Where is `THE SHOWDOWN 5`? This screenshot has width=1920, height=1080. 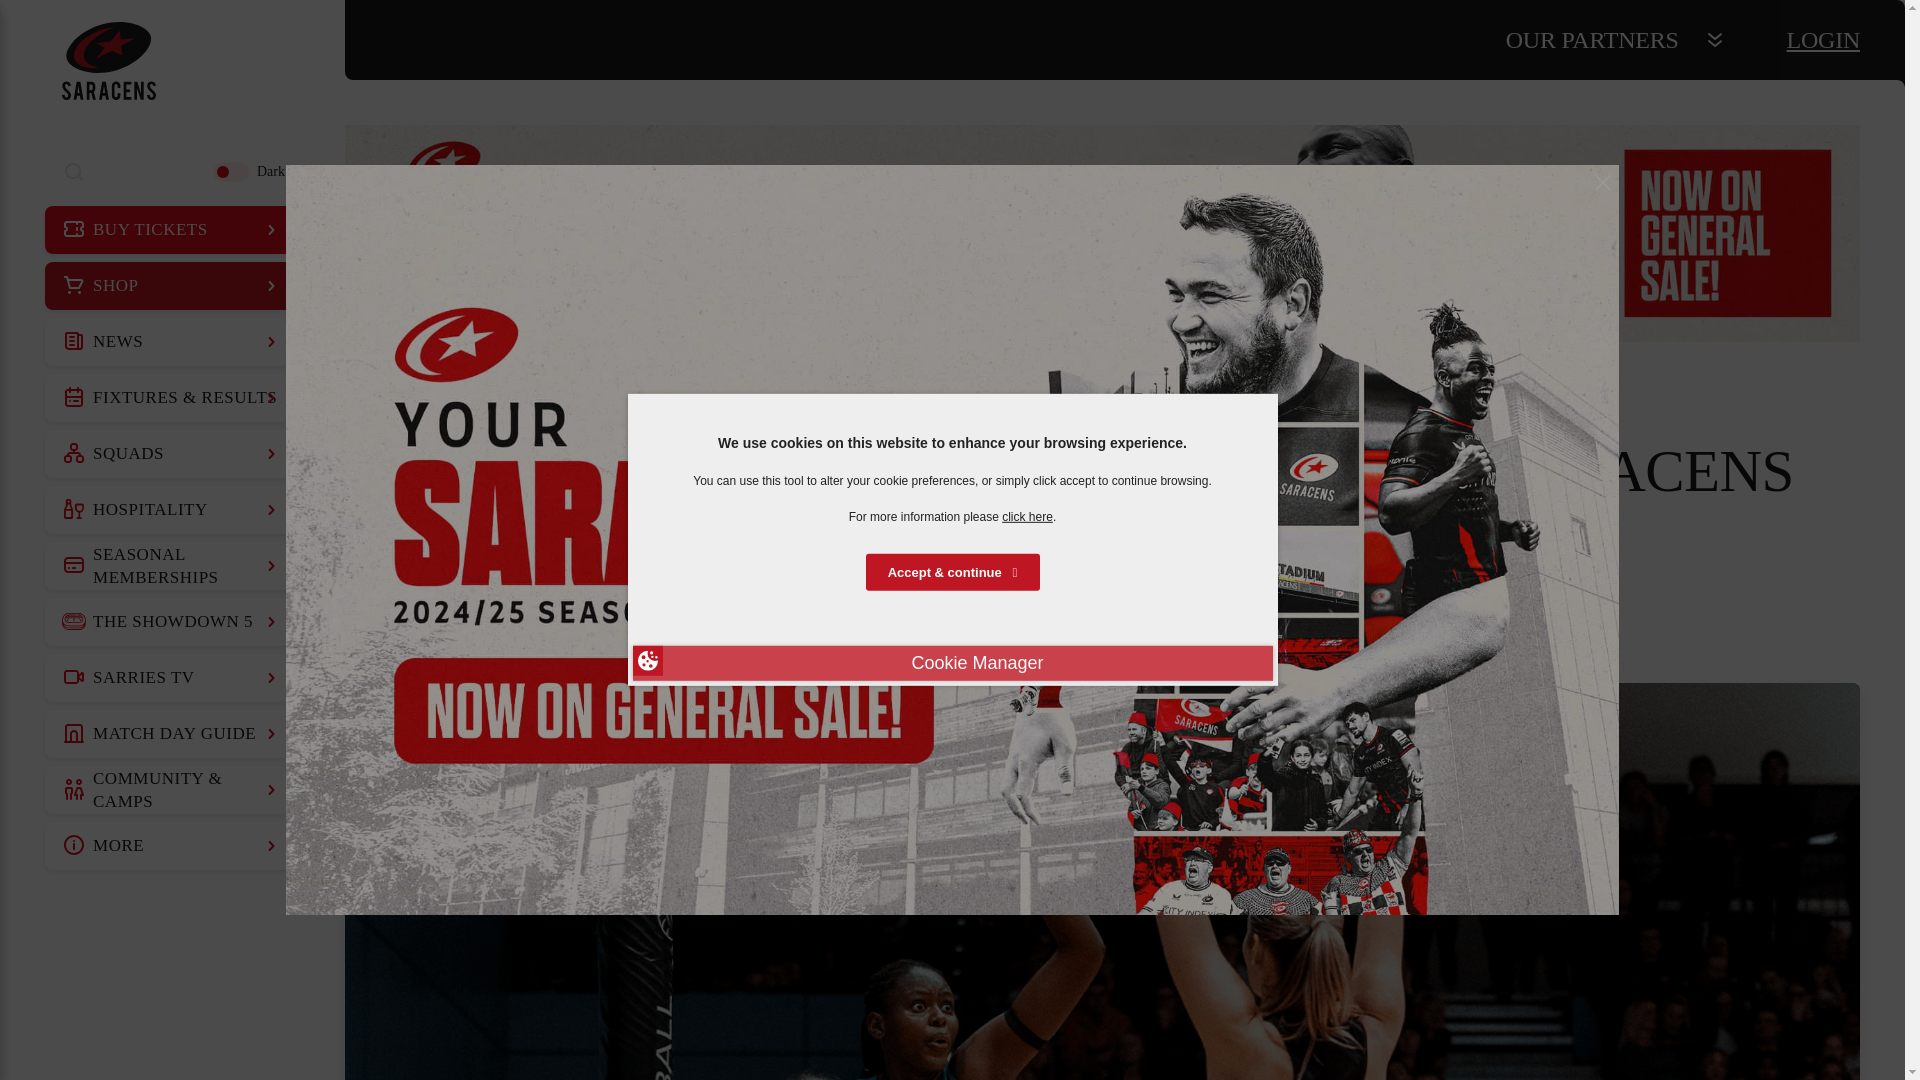
THE SHOWDOWN 5 is located at coordinates (172, 622).